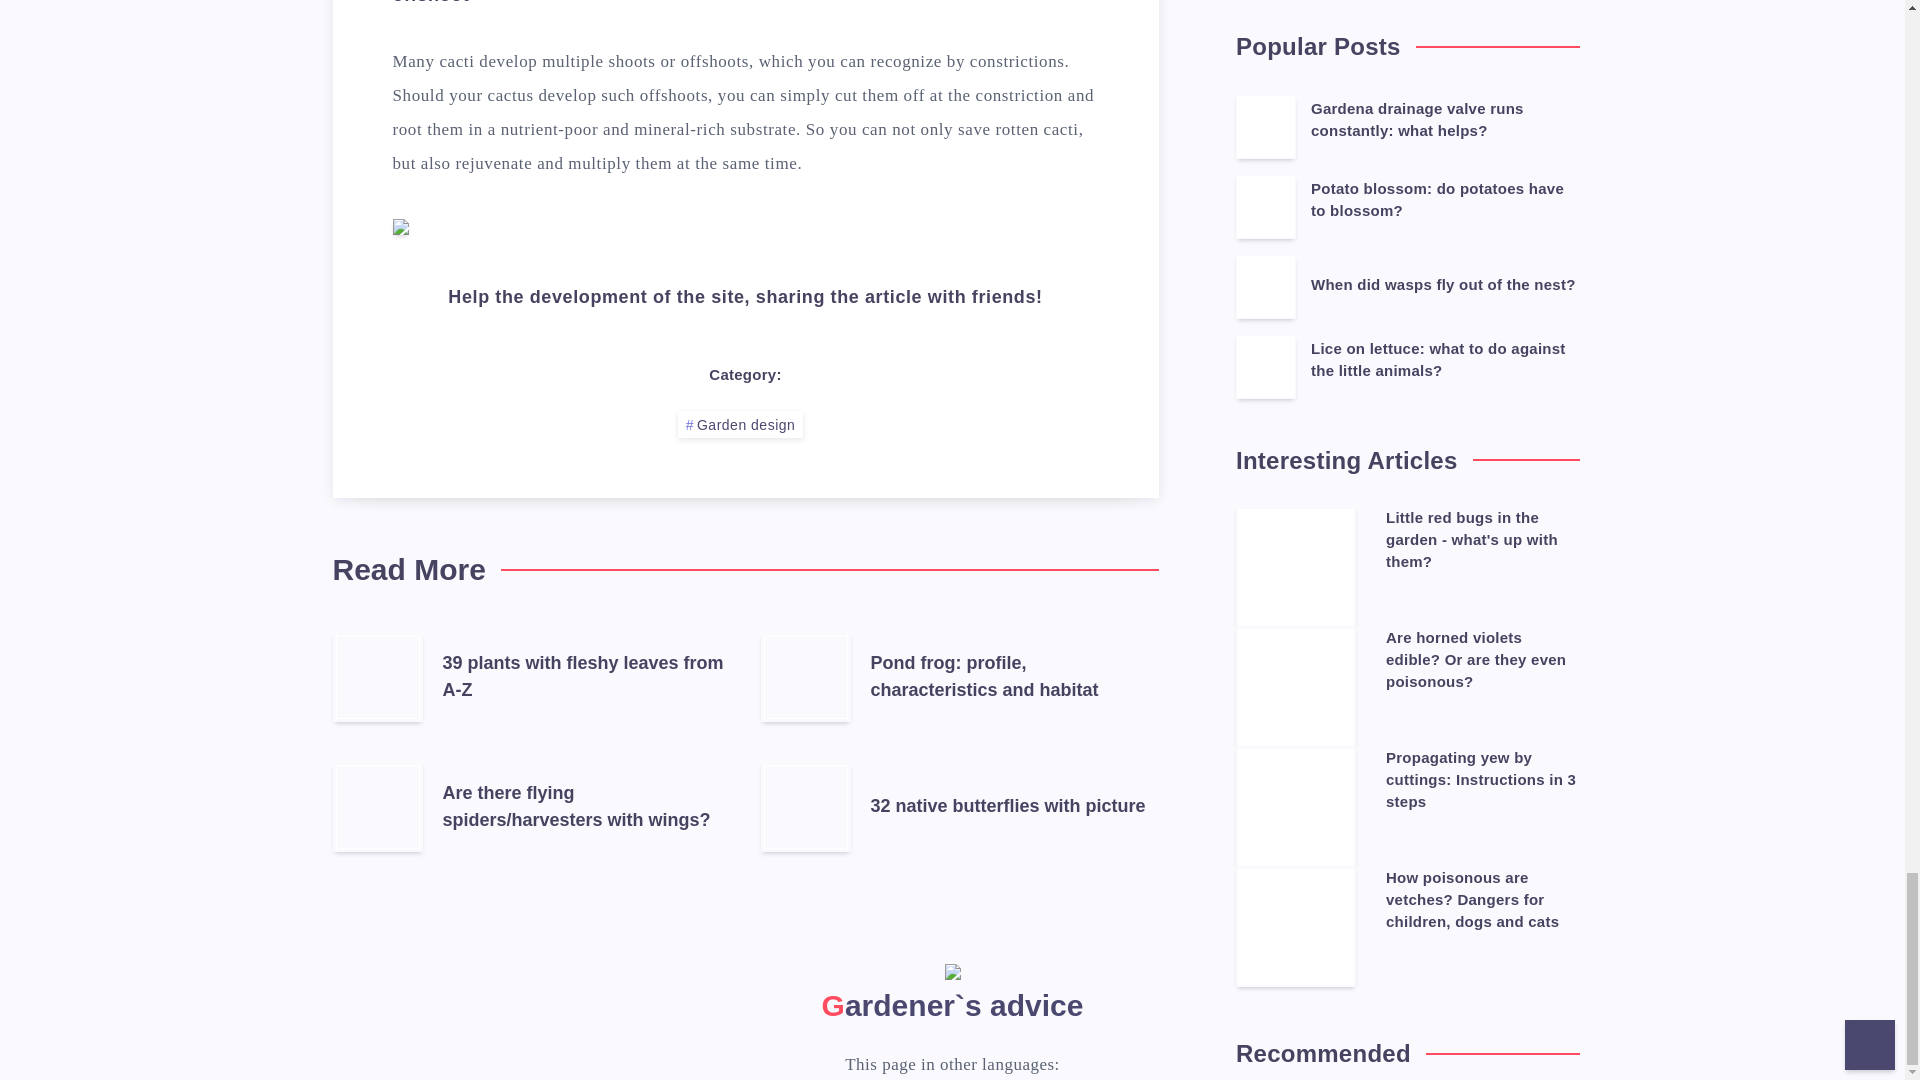 The image size is (1920, 1080). What do you see at coordinates (1006, 808) in the screenshot?
I see `32 native butterflies with picture` at bounding box center [1006, 808].